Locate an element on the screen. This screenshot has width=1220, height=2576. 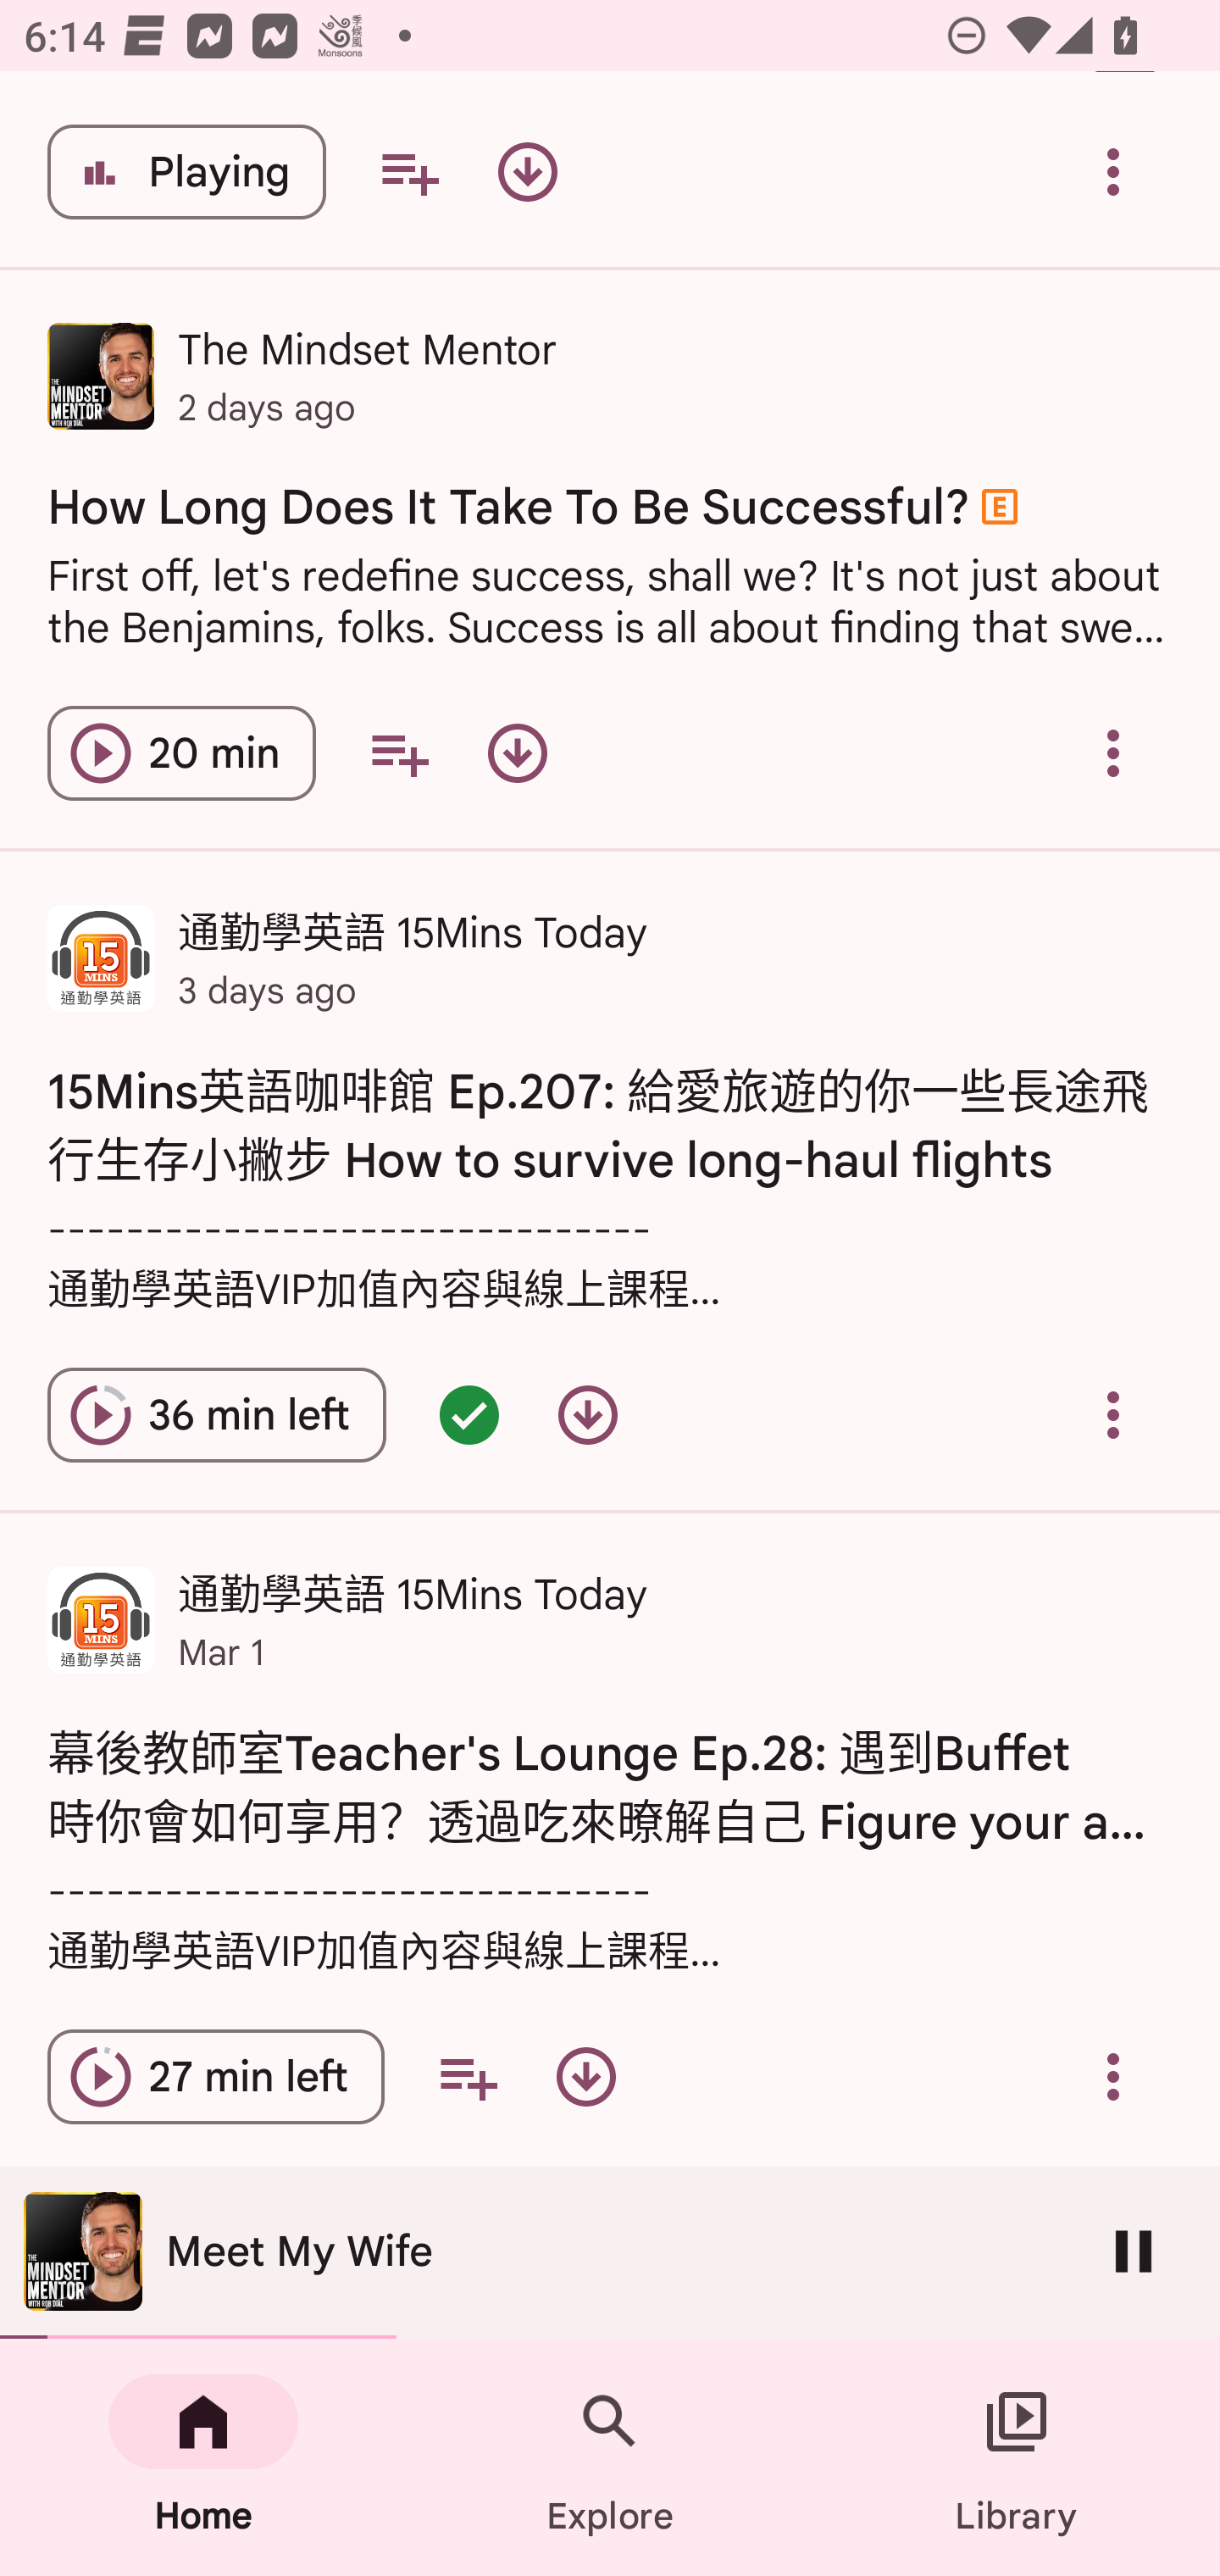
Pause is located at coordinates (1134, 2251).